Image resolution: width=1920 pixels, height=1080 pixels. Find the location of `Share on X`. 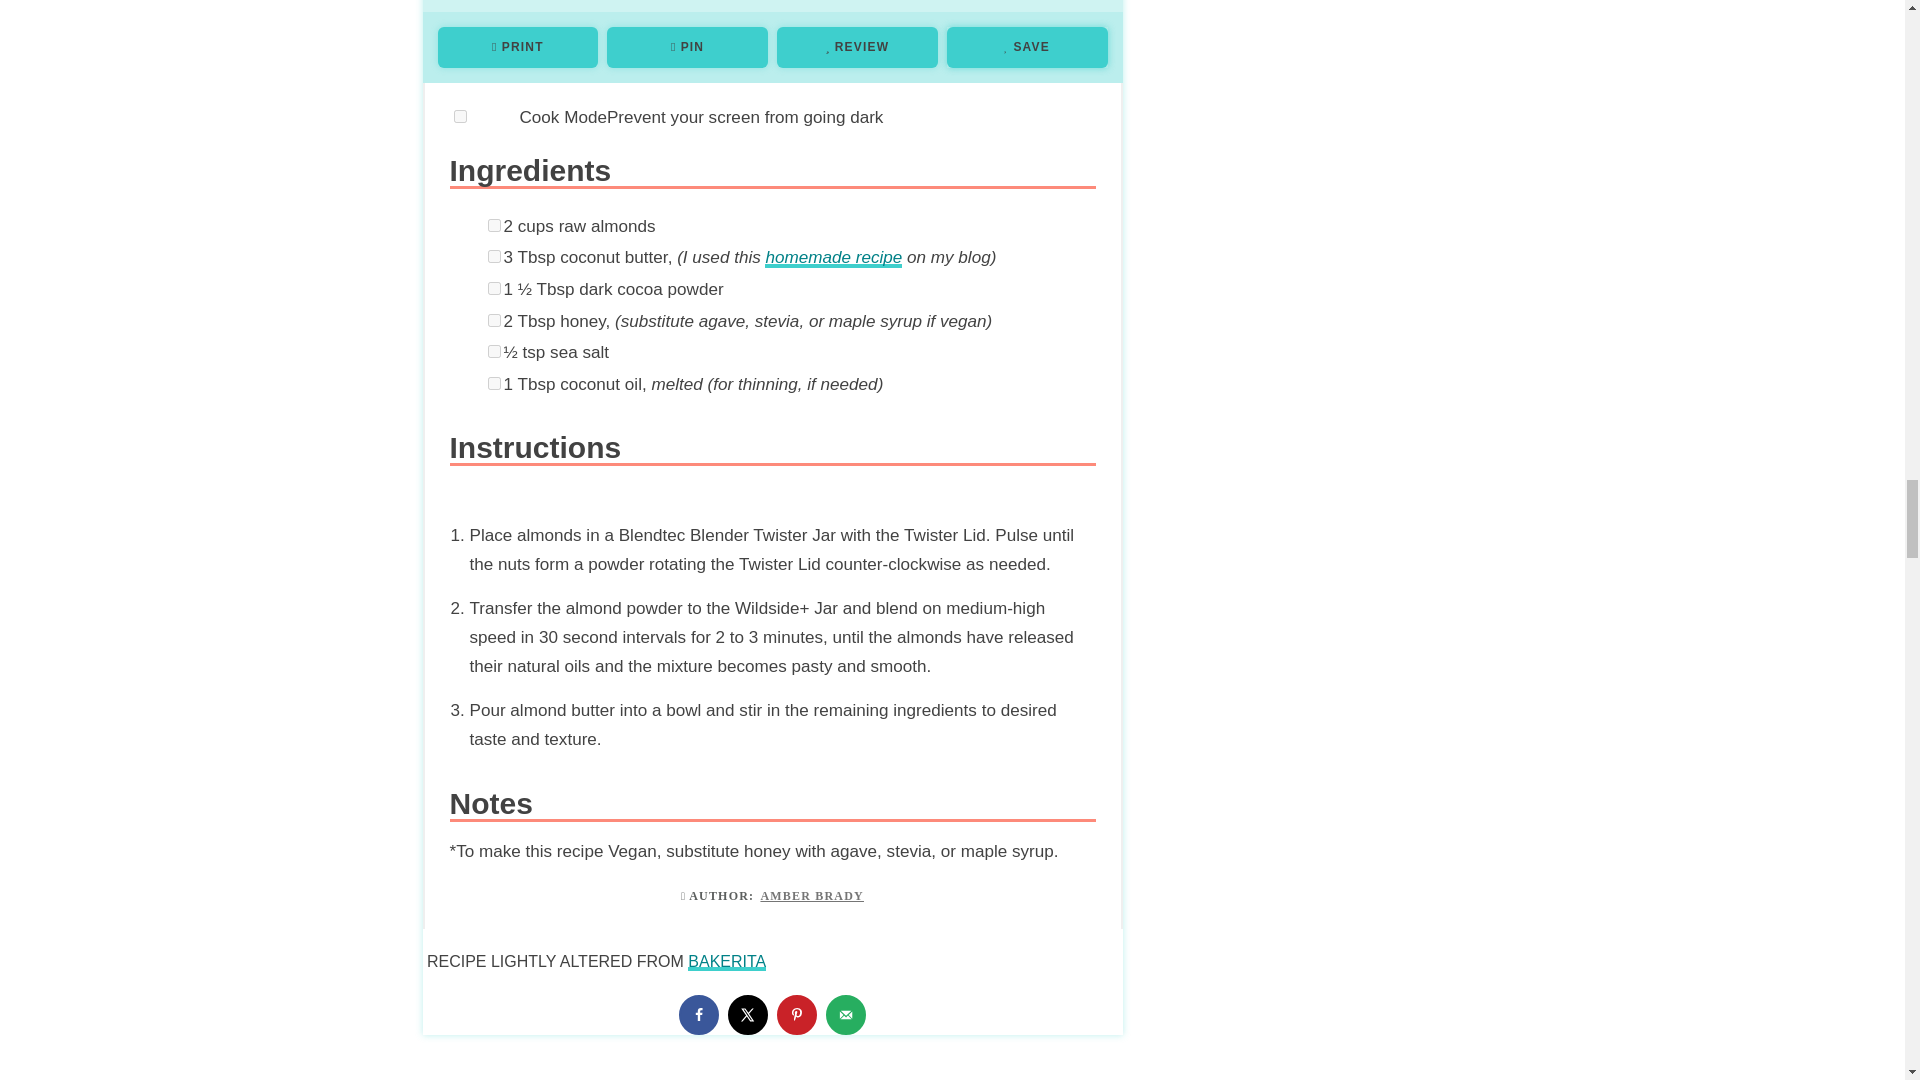

Share on X is located at coordinates (748, 1014).